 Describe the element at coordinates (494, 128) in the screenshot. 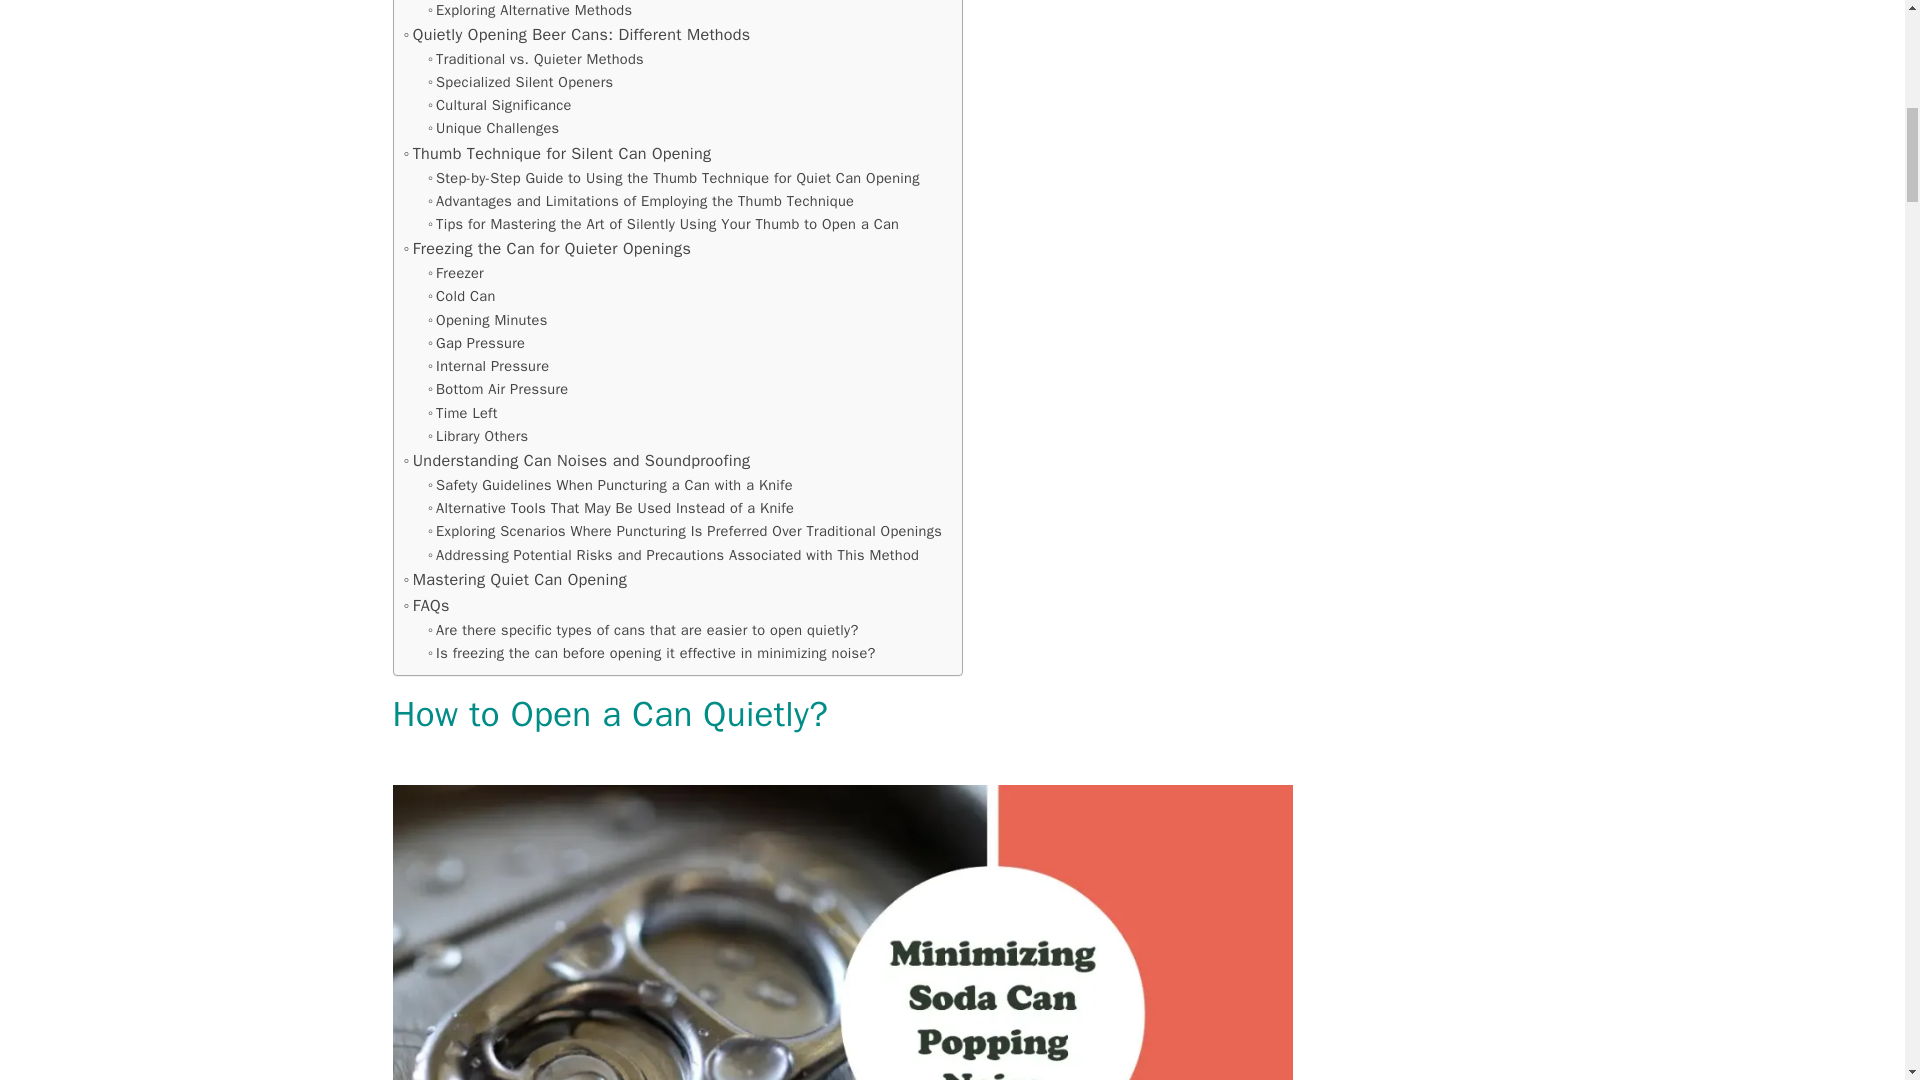

I see `Unique Challenges` at that location.